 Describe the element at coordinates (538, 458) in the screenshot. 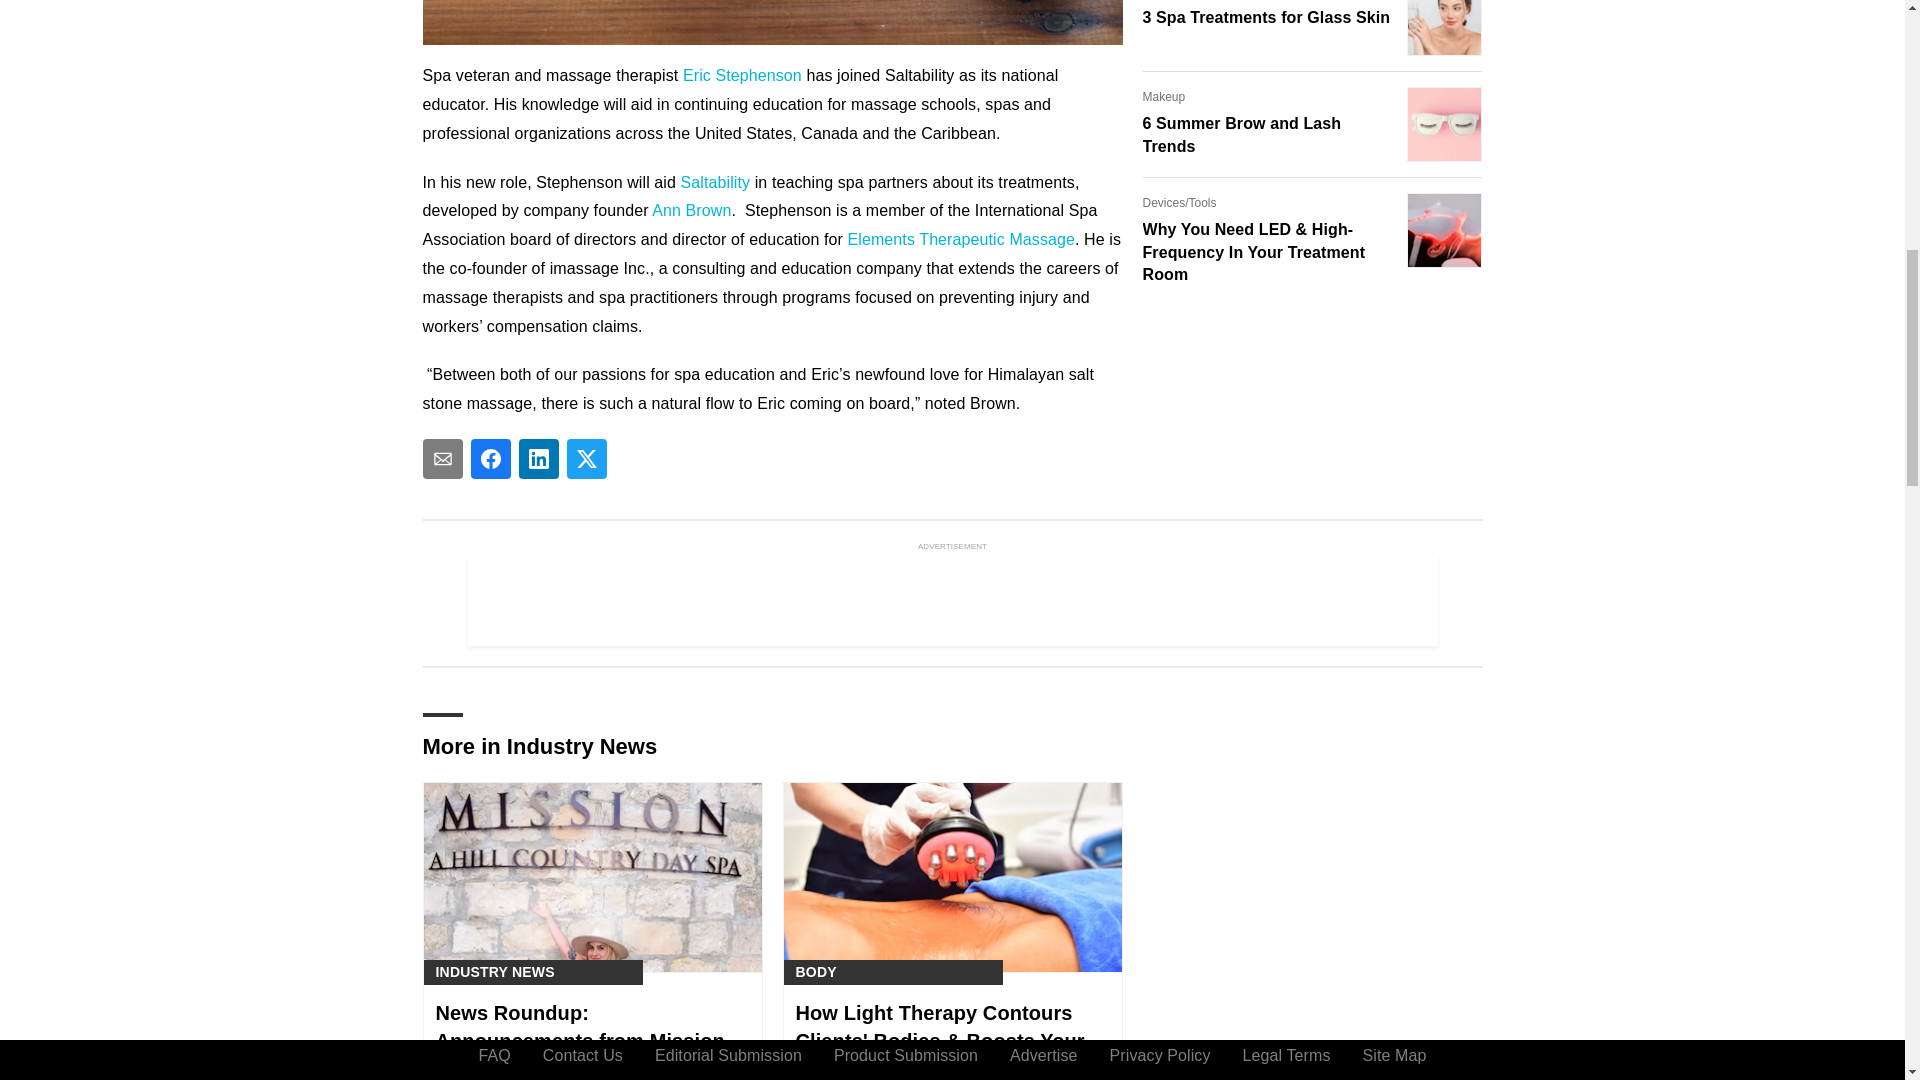

I see `Share To linkedin` at that location.